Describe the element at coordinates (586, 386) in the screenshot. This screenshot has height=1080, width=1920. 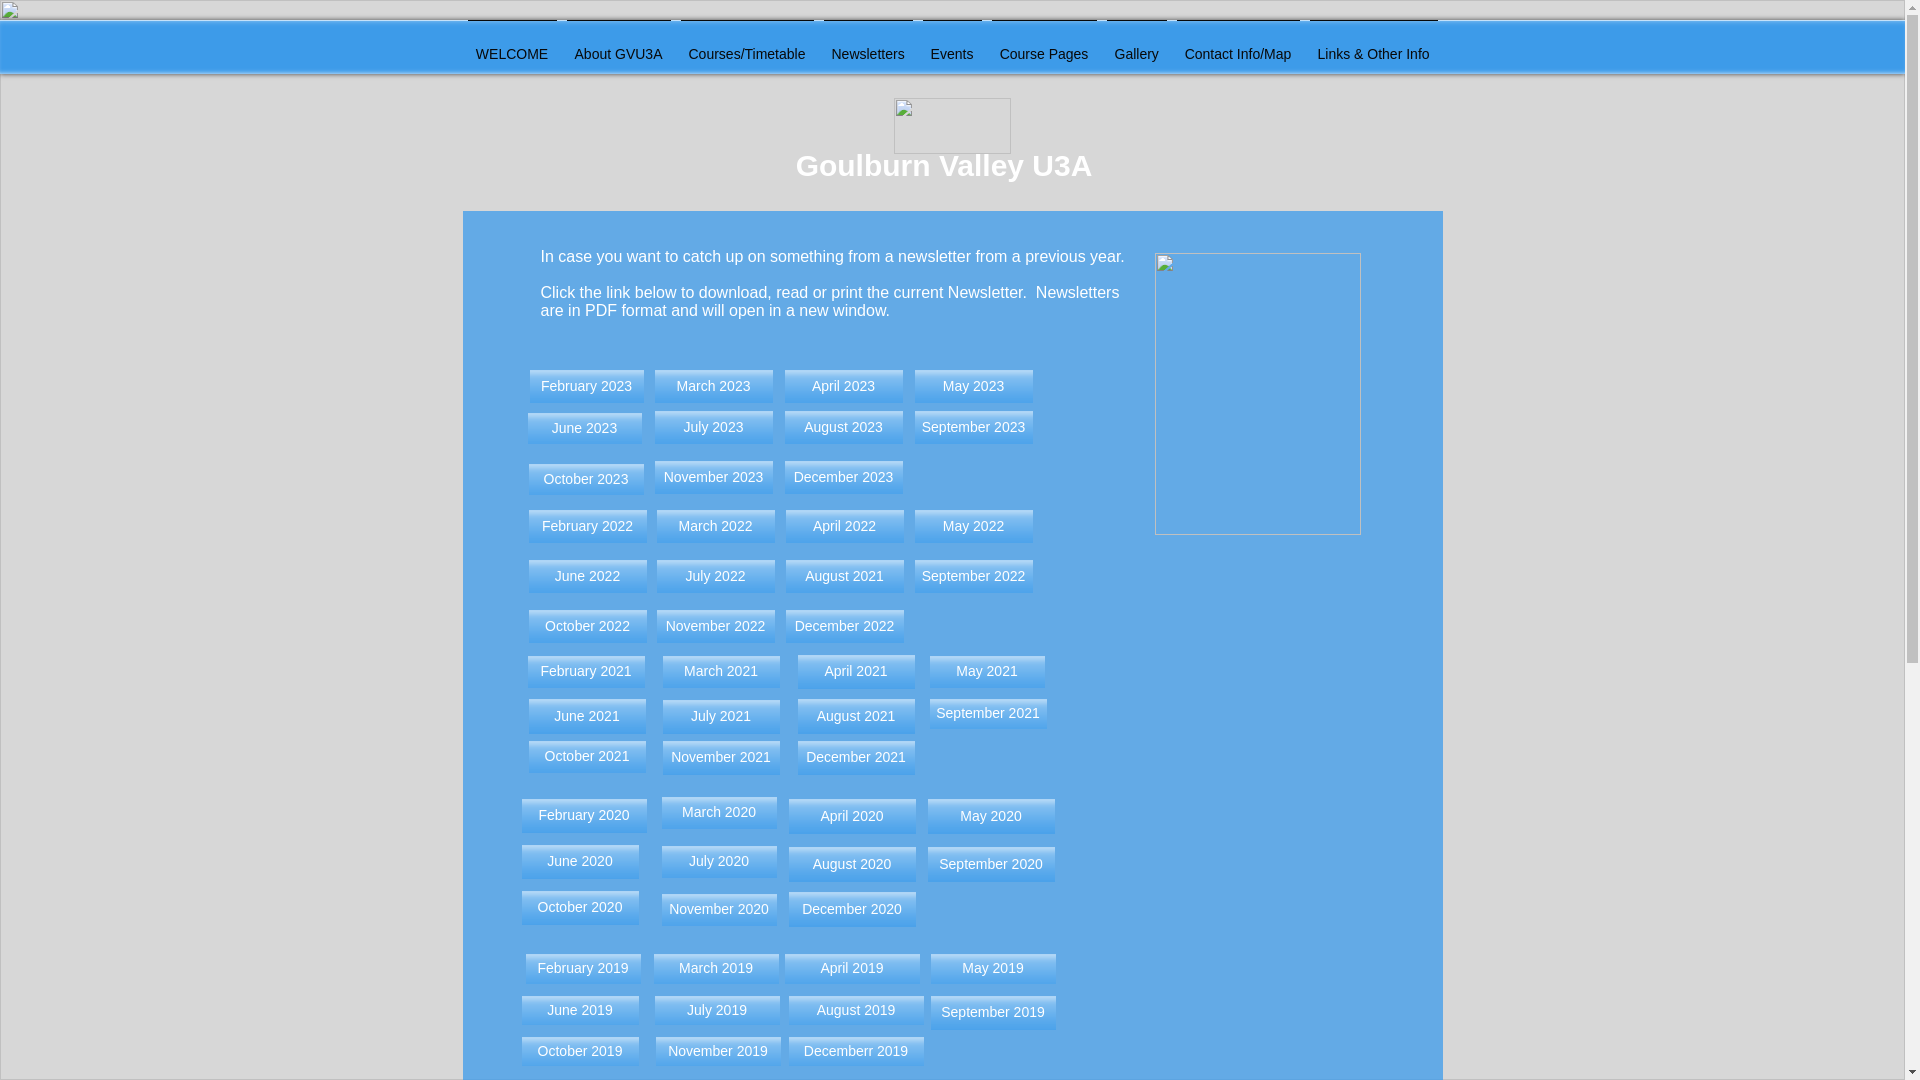
I see `February 2023` at that location.